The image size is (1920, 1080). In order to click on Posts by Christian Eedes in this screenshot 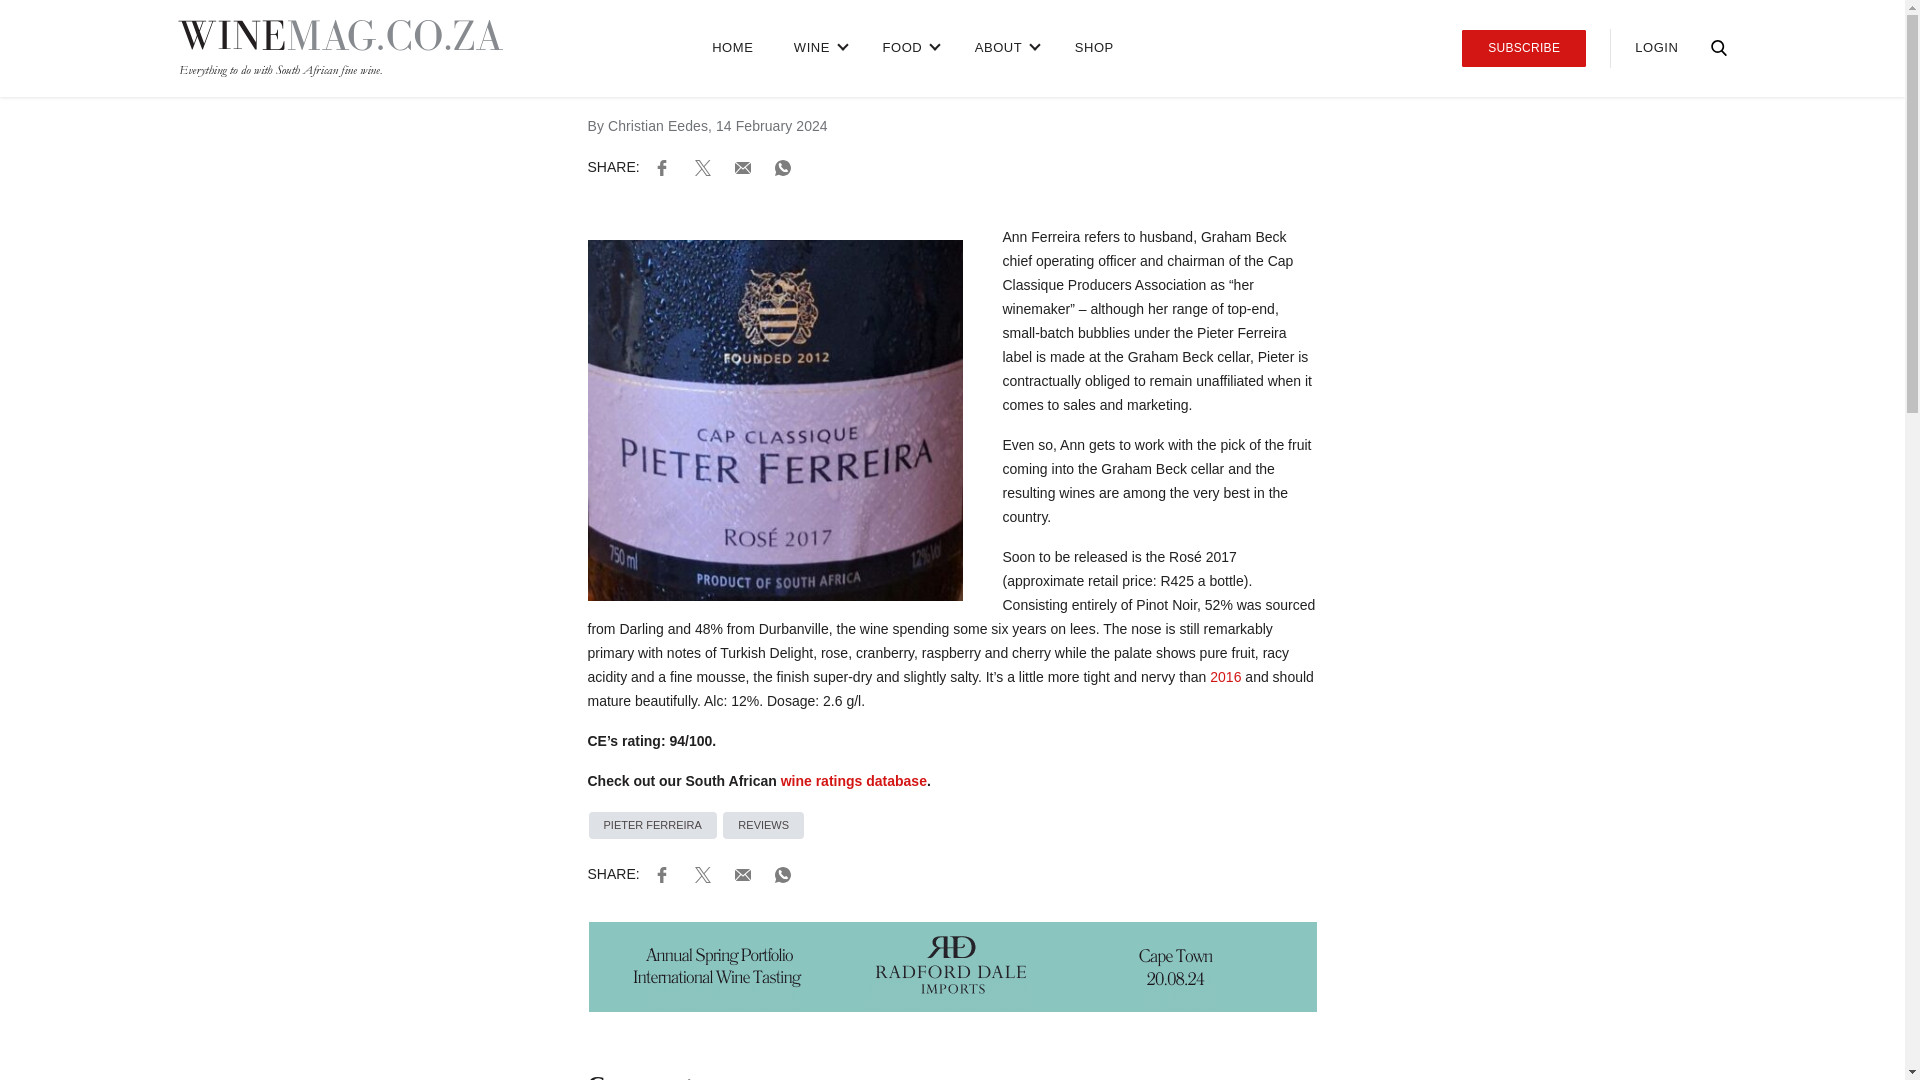, I will do `click(658, 125)`.